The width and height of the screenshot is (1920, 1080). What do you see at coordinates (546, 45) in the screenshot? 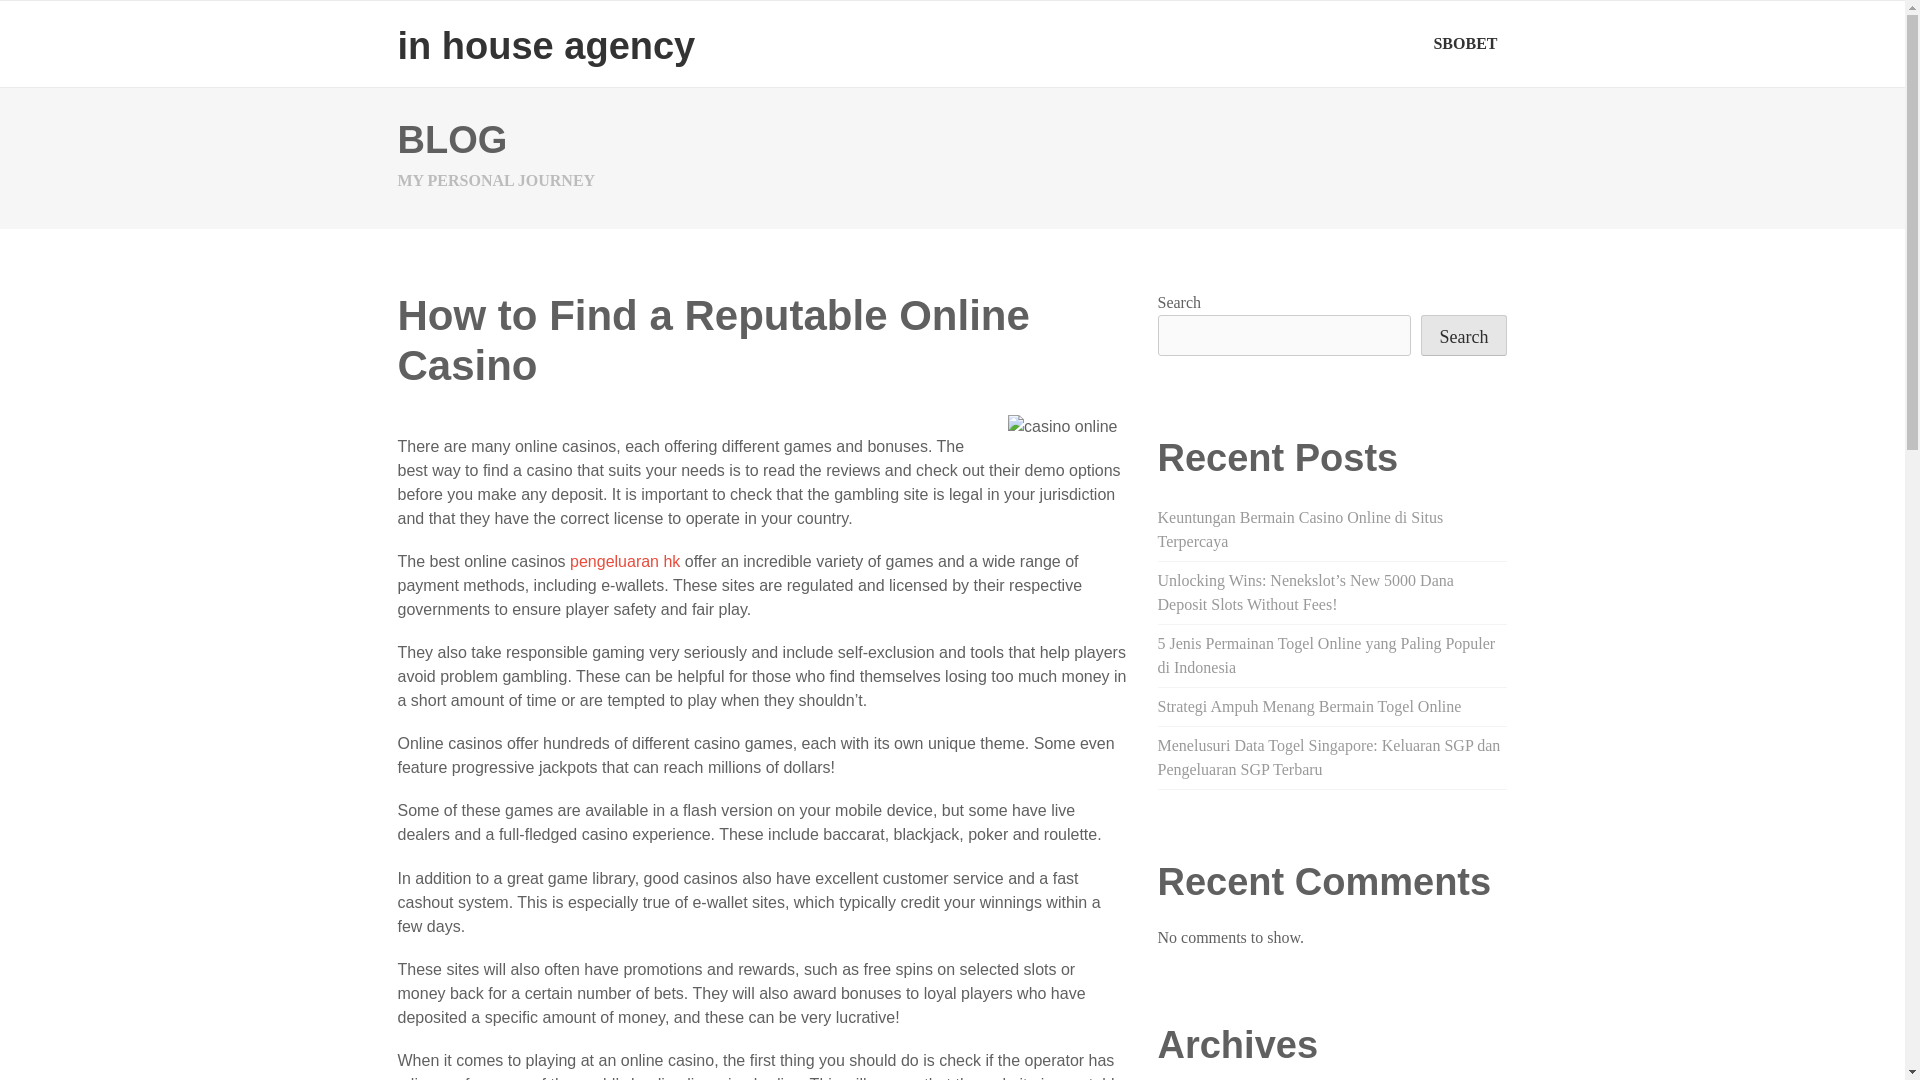
I see `in house agency` at bounding box center [546, 45].